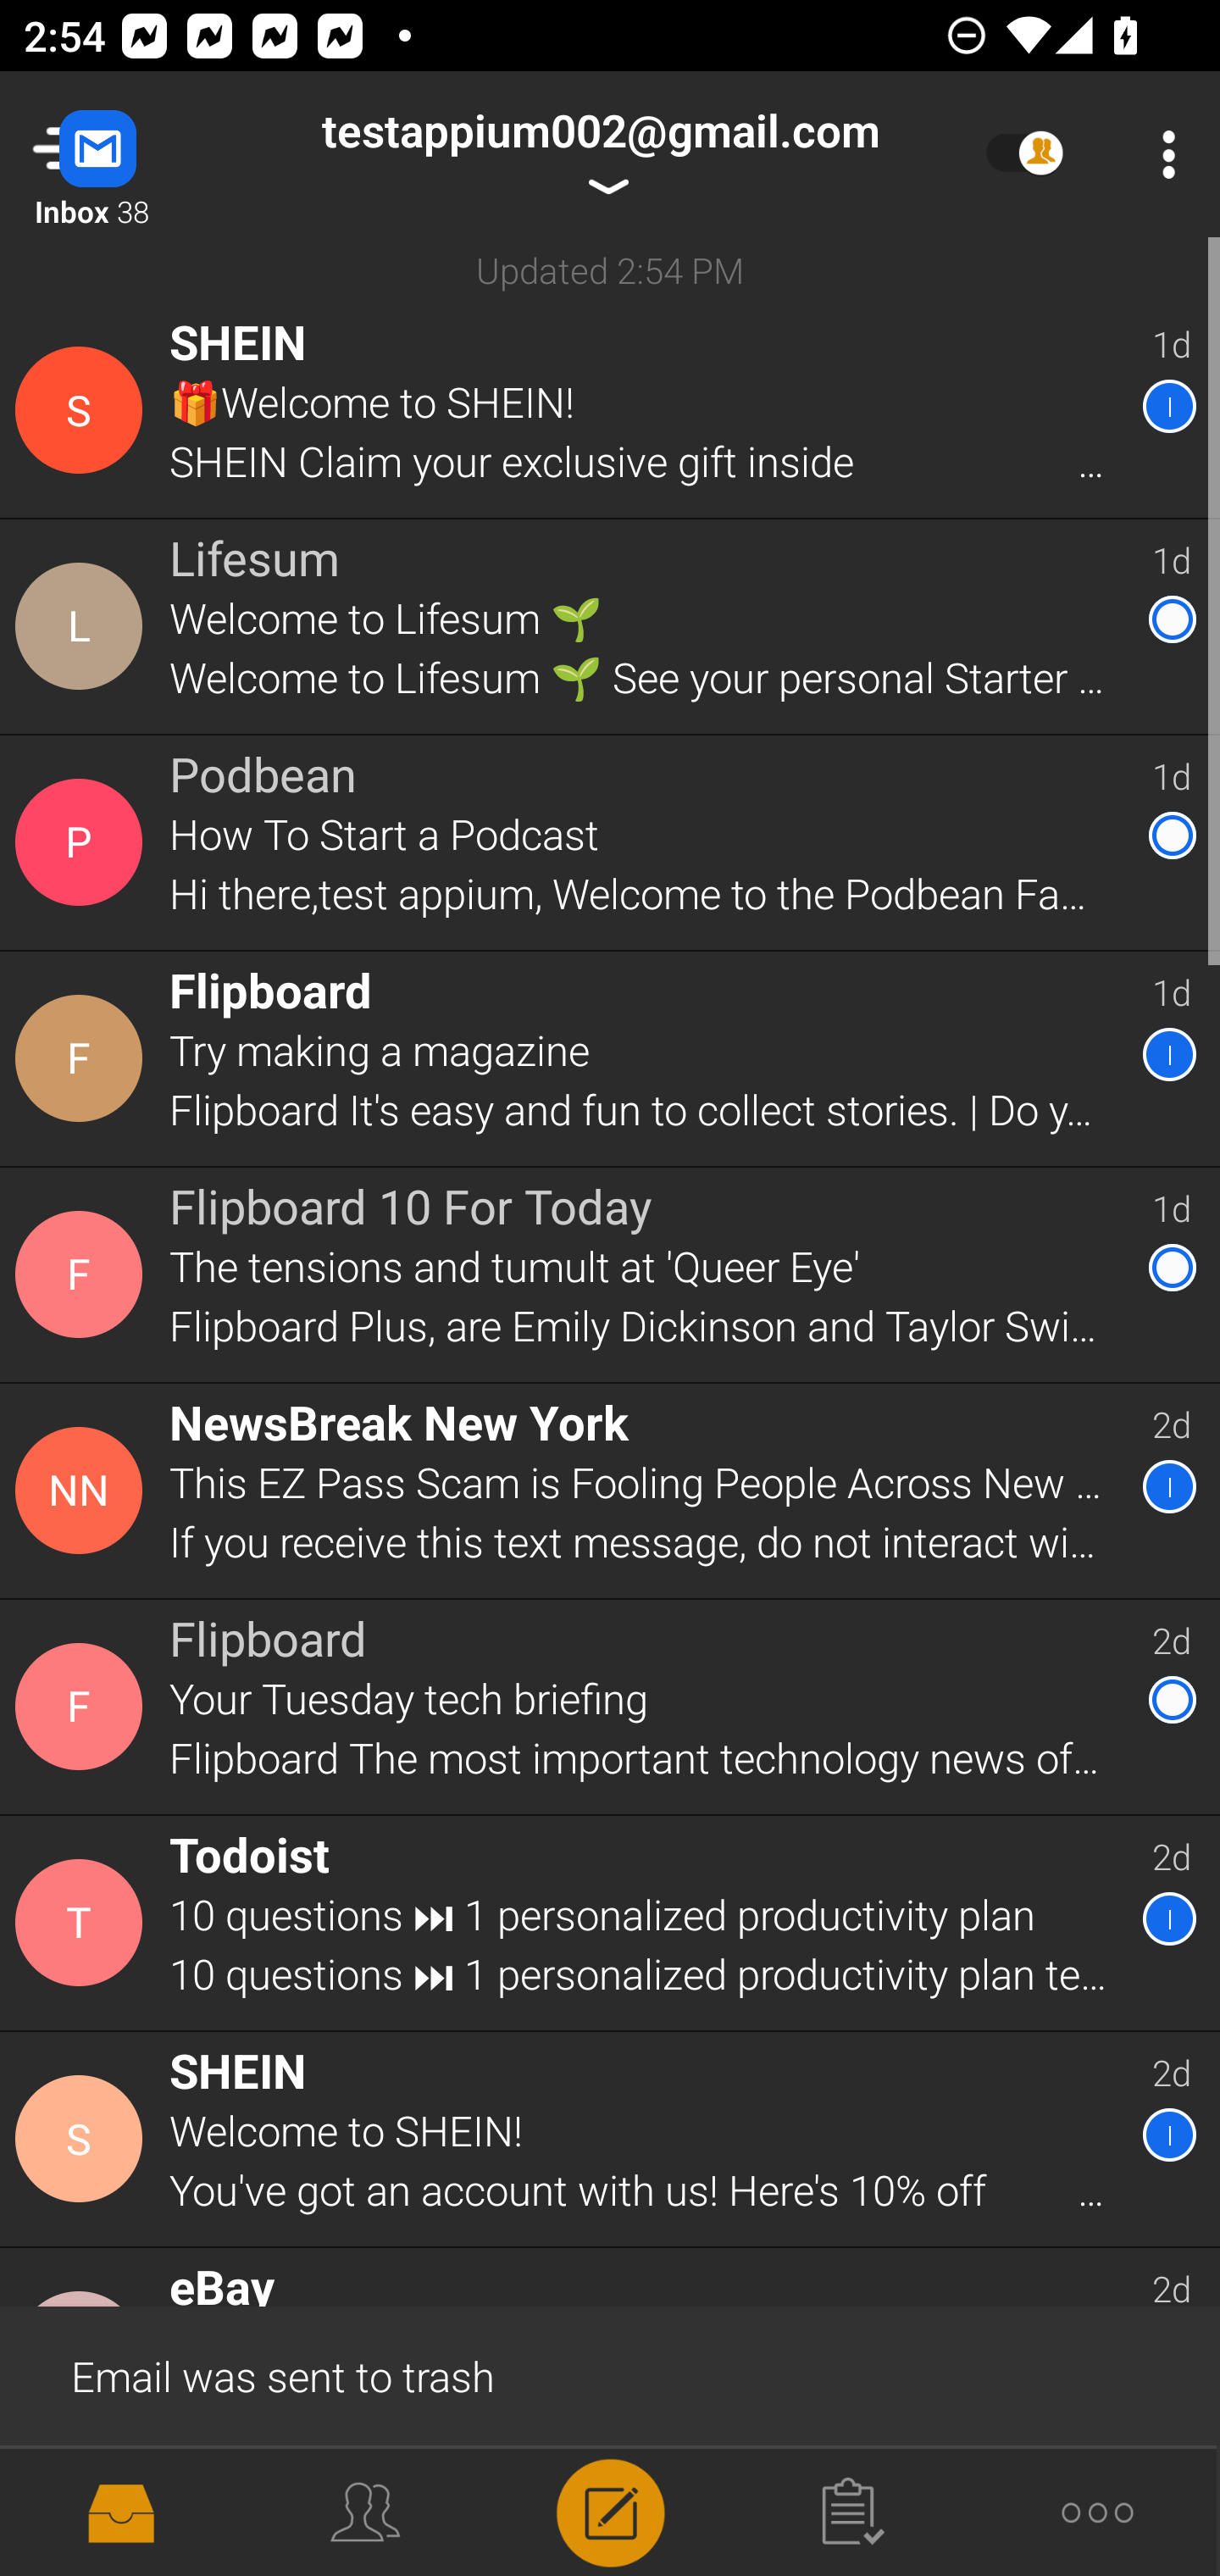 This screenshot has height=2576, width=1220. Describe the element at coordinates (83, 627) in the screenshot. I see `Contact Details` at that location.